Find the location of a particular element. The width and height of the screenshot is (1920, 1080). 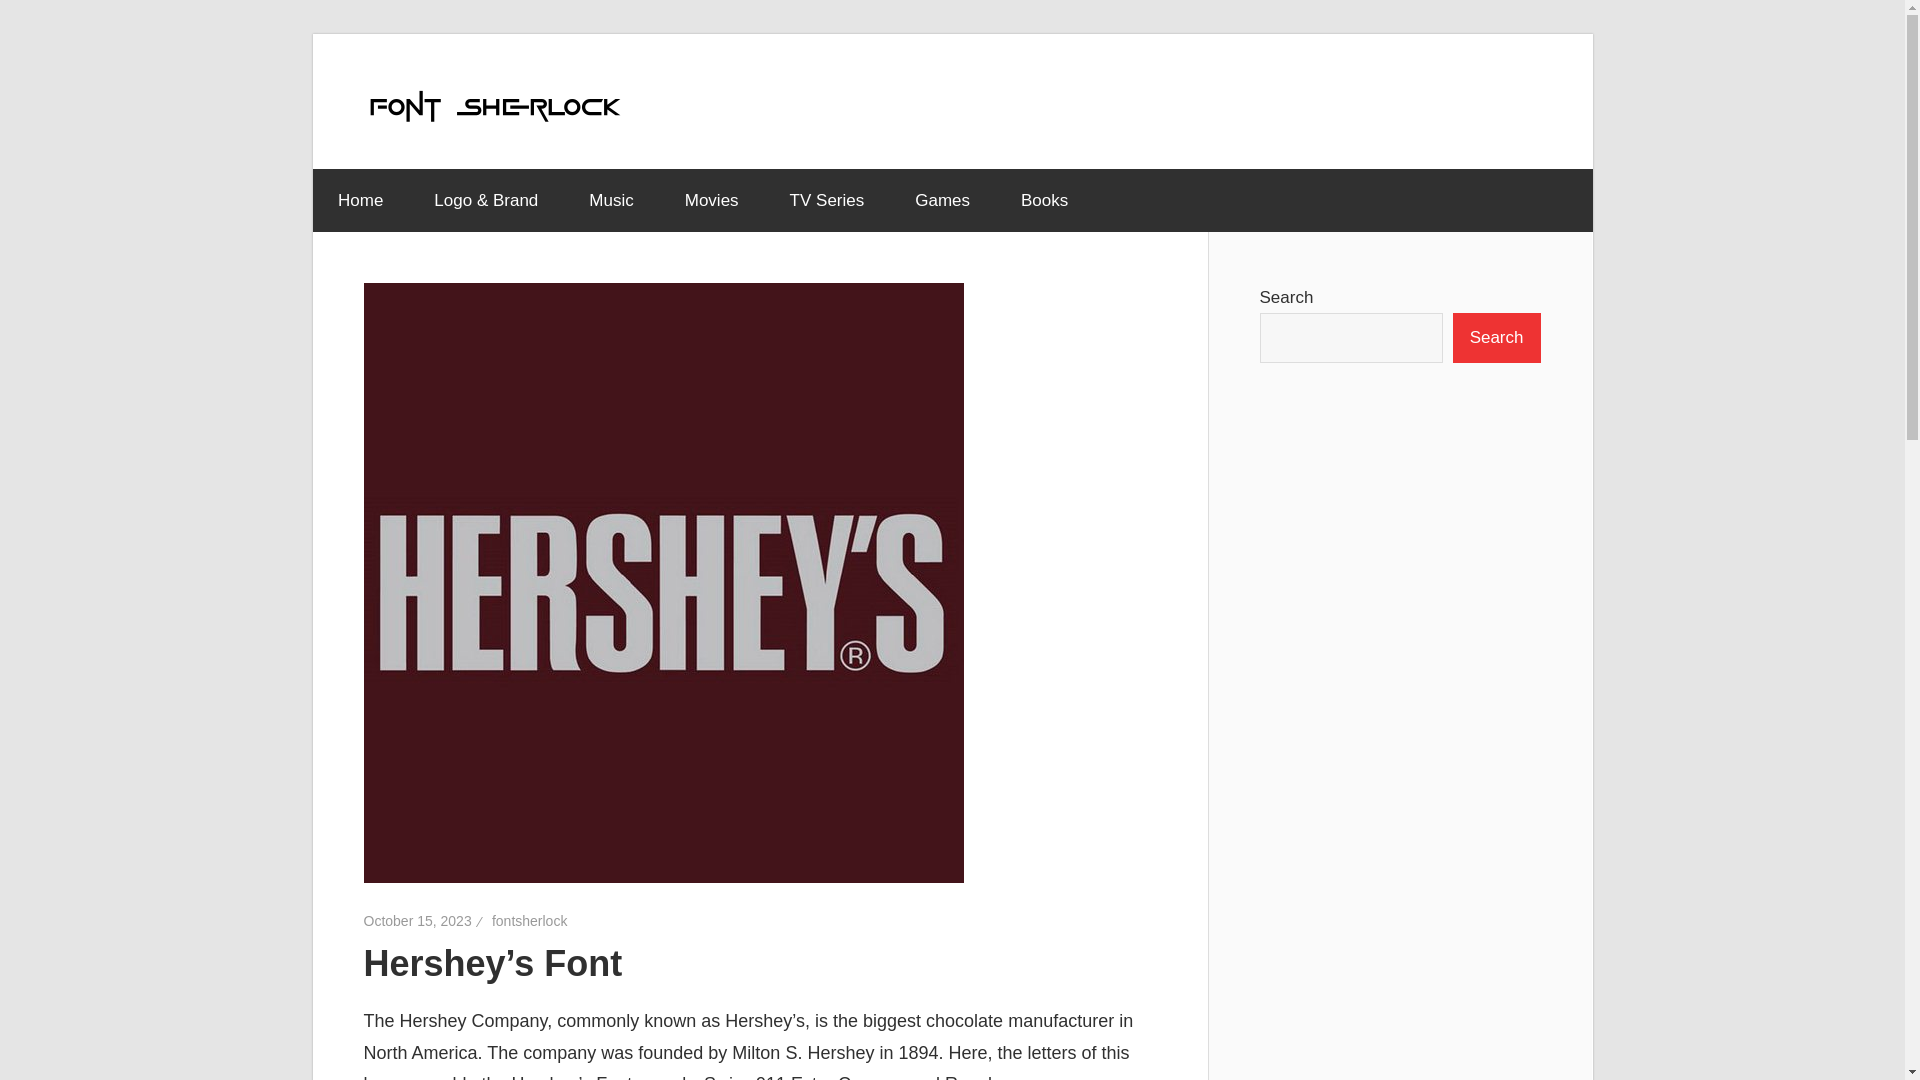

Music is located at coordinates (611, 200).